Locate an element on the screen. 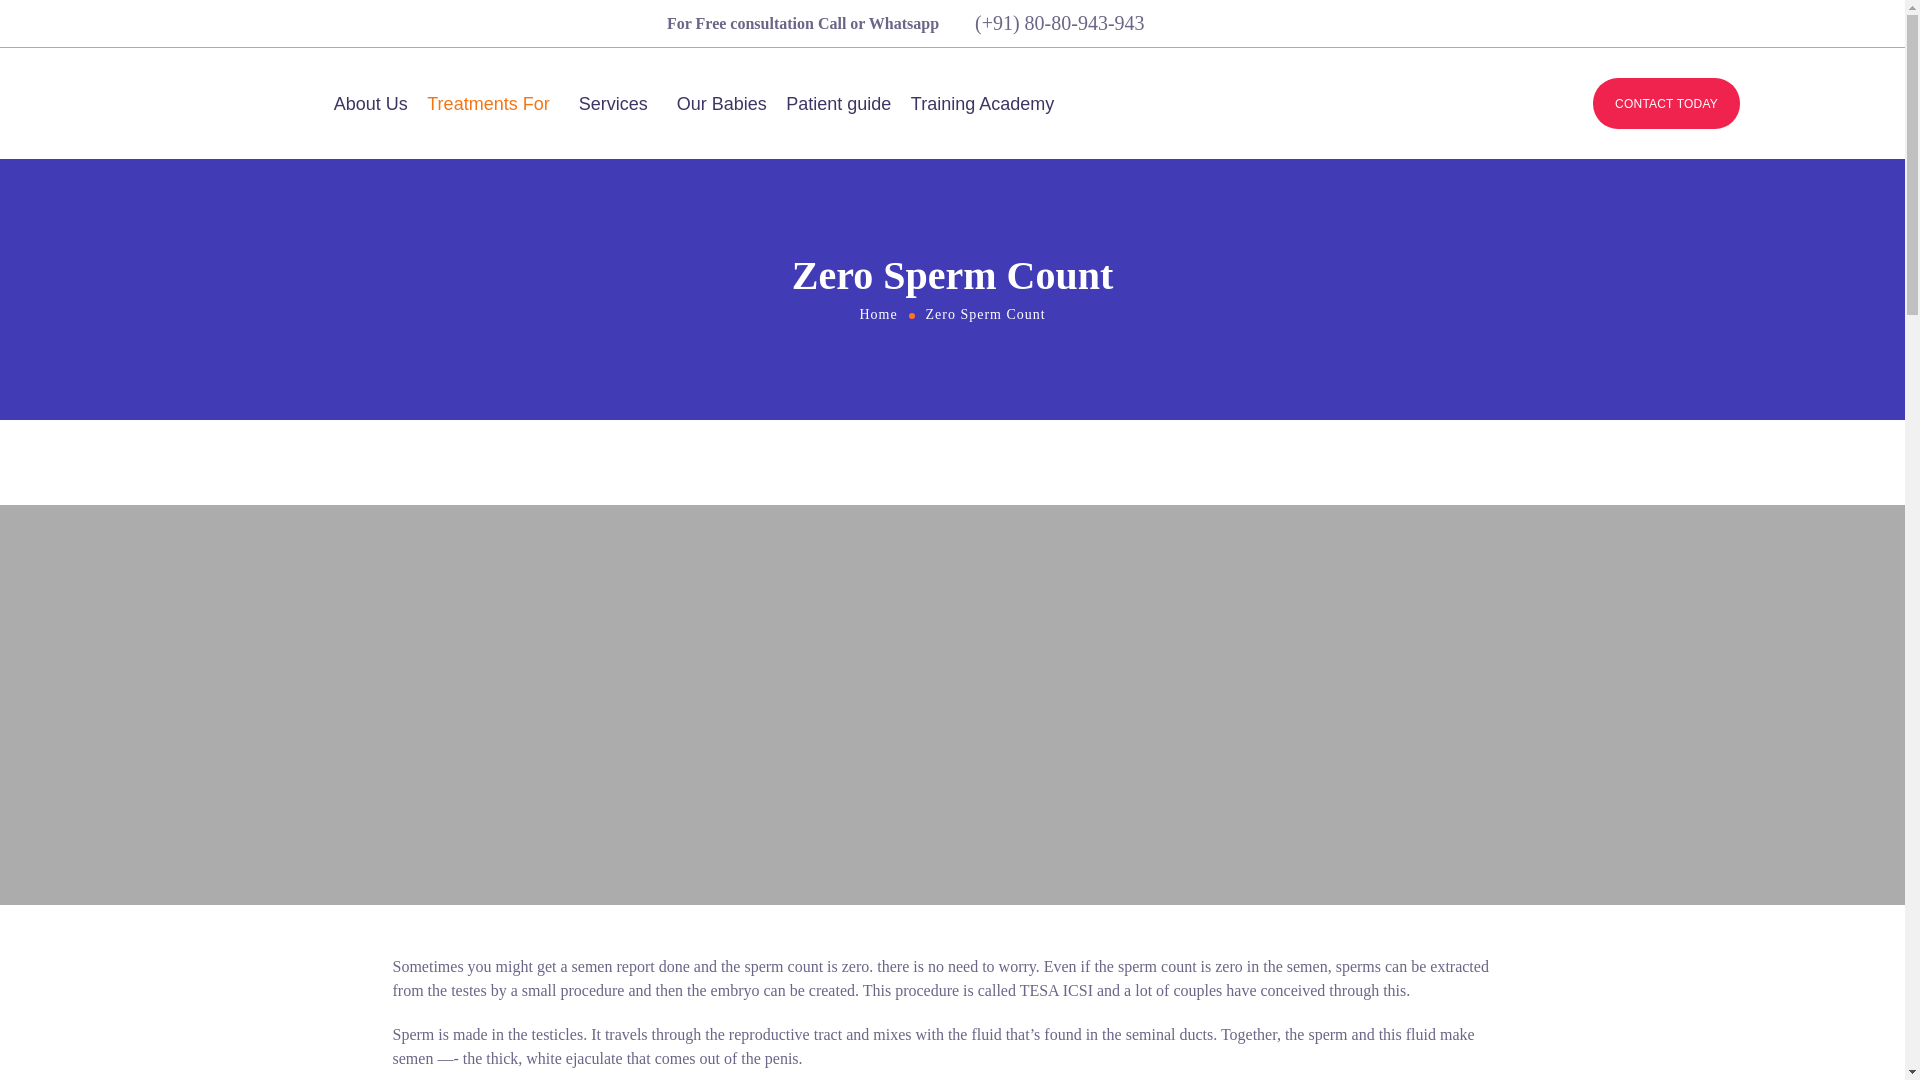  logo23 is located at coordinates (112, 104).